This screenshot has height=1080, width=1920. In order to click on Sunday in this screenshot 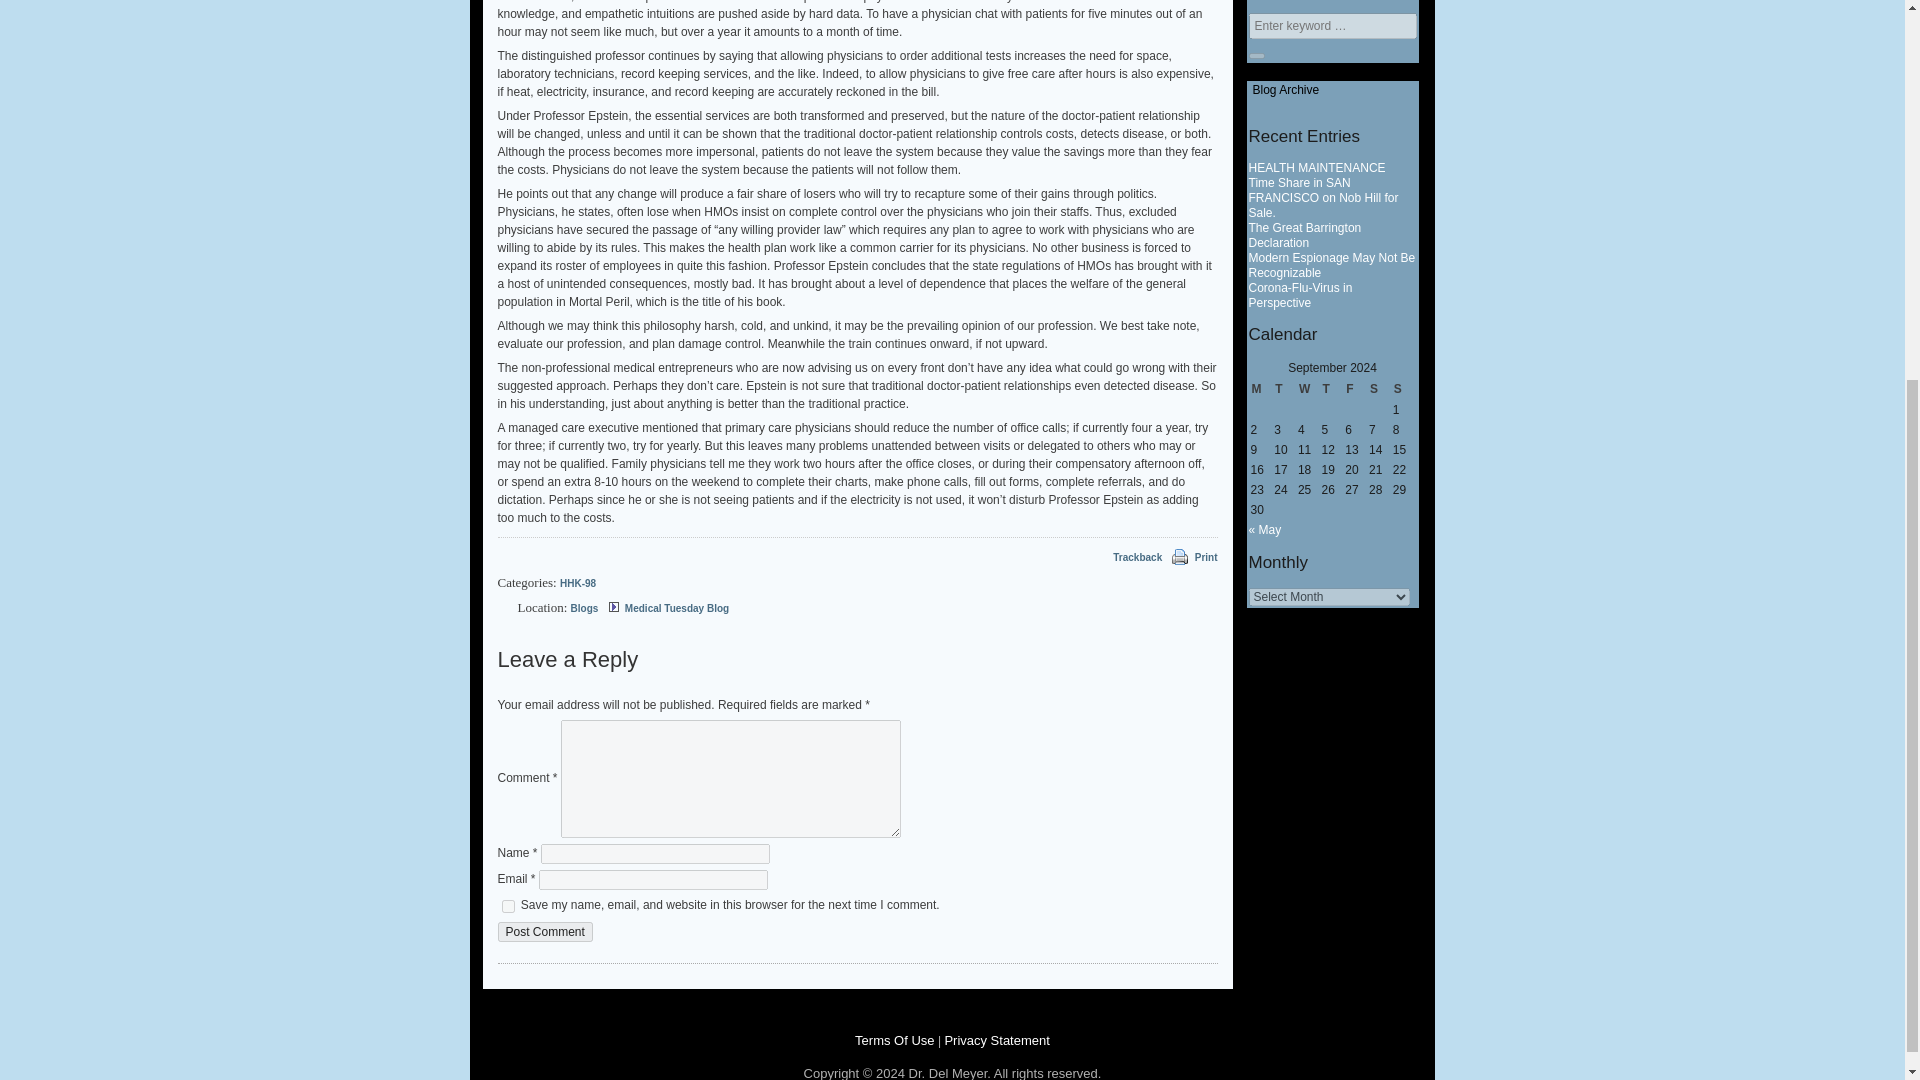, I will do `click(1404, 388)`.